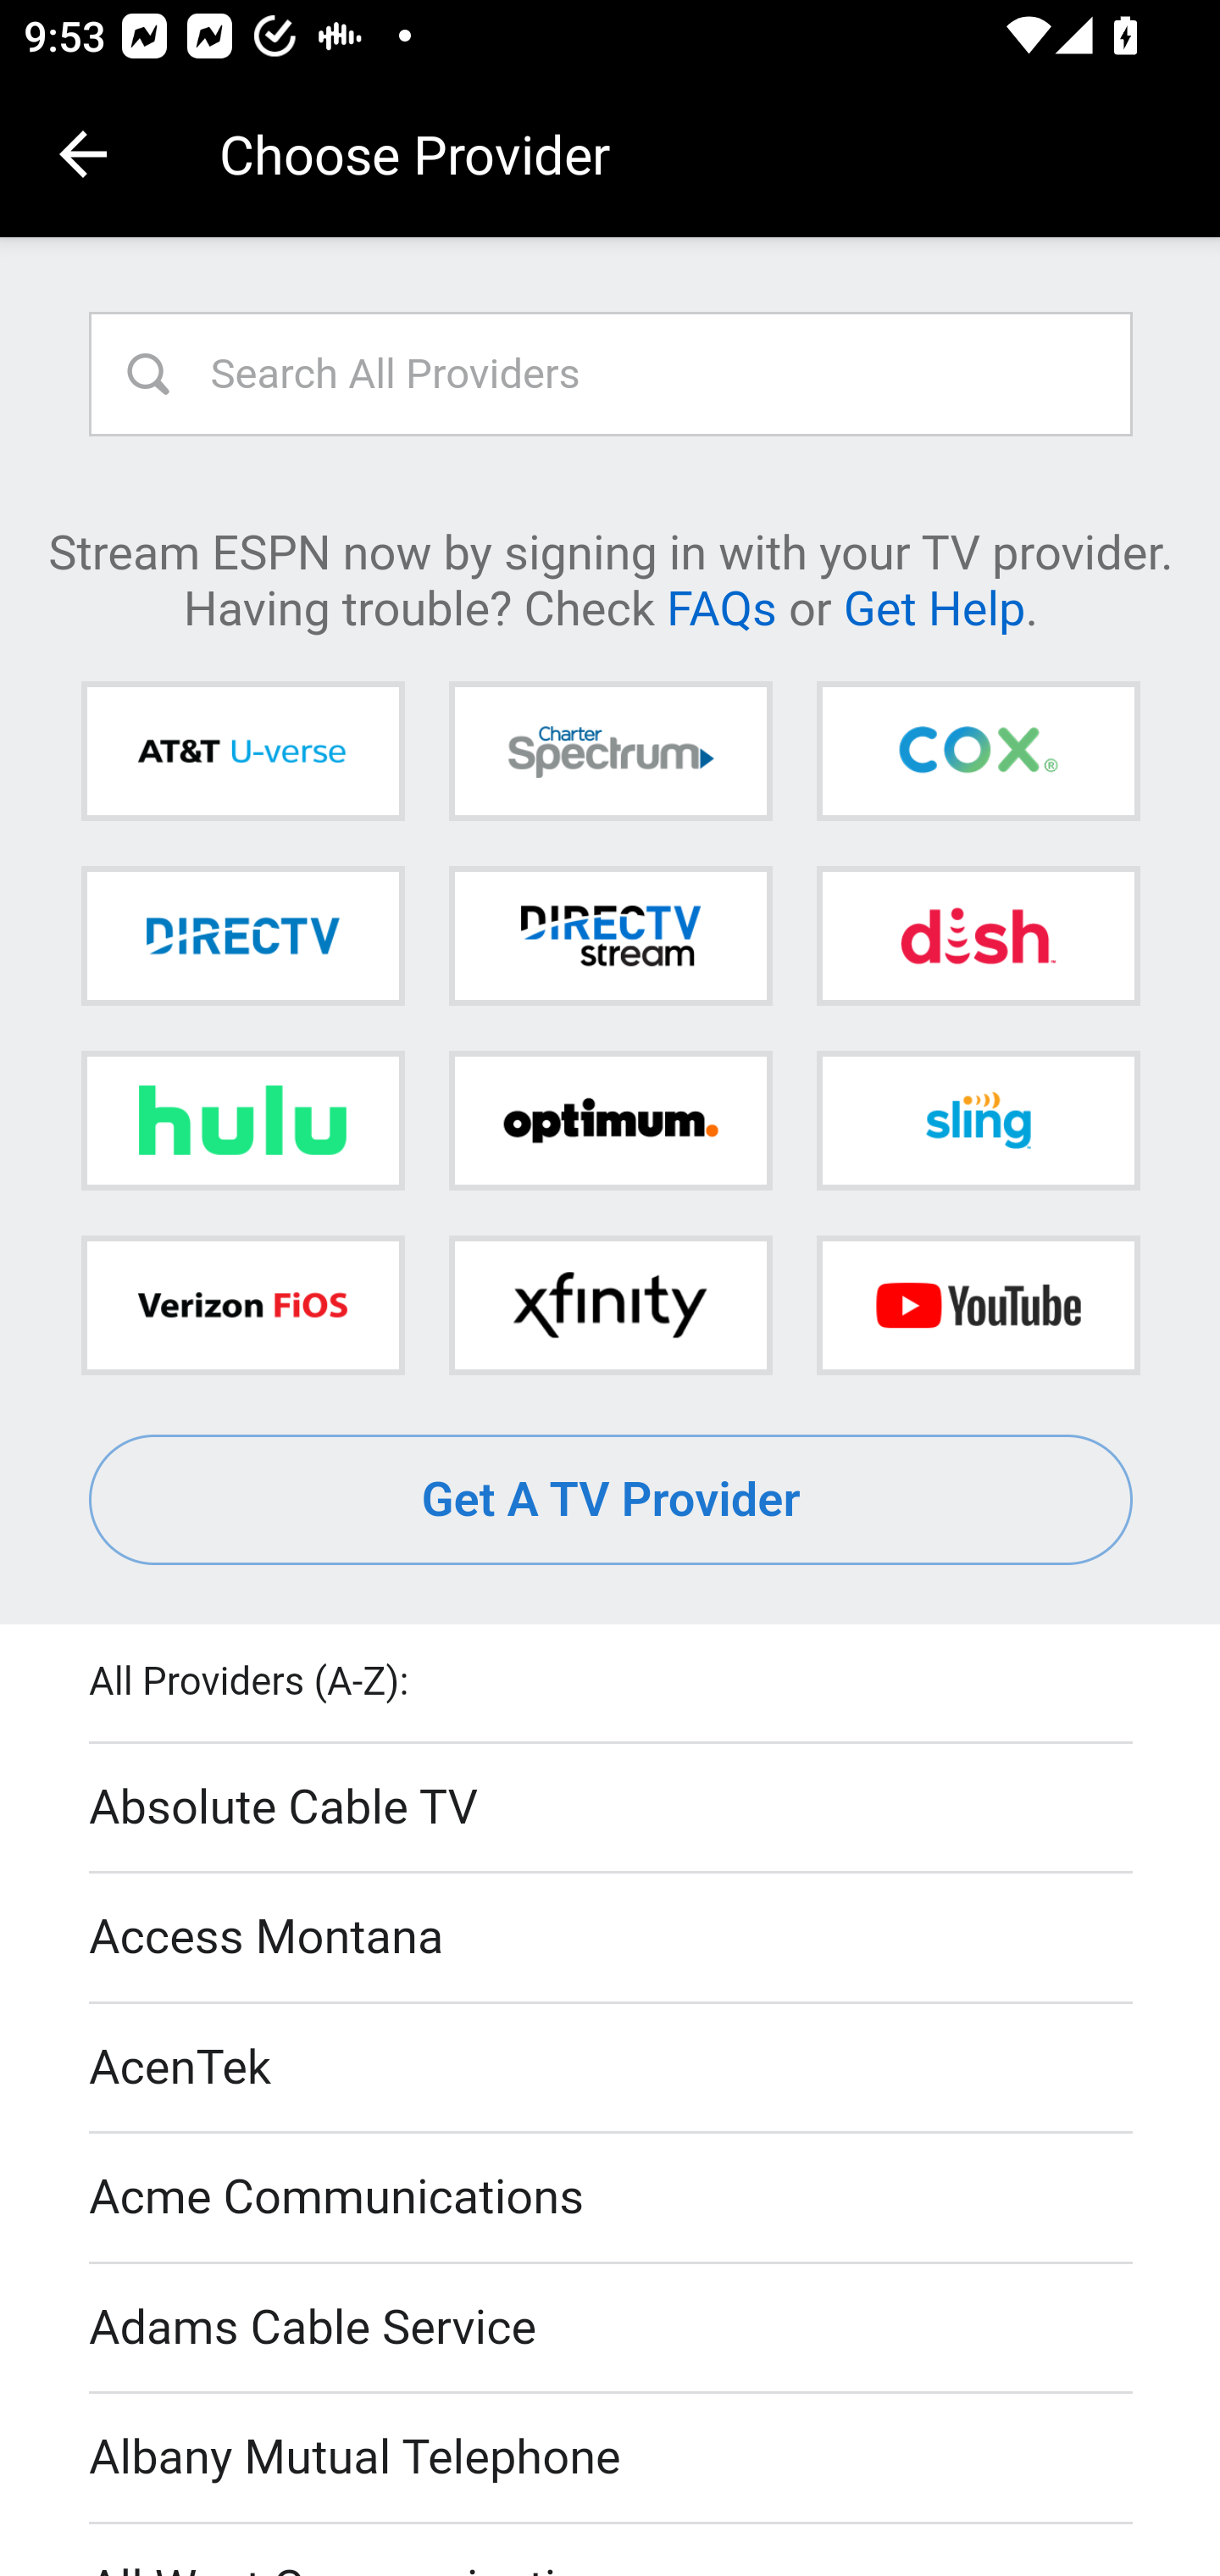  What do you see at coordinates (612, 2460) in the screenshot?
I see `Albany Mutual Telephone` at bounding box center [612, 2460].